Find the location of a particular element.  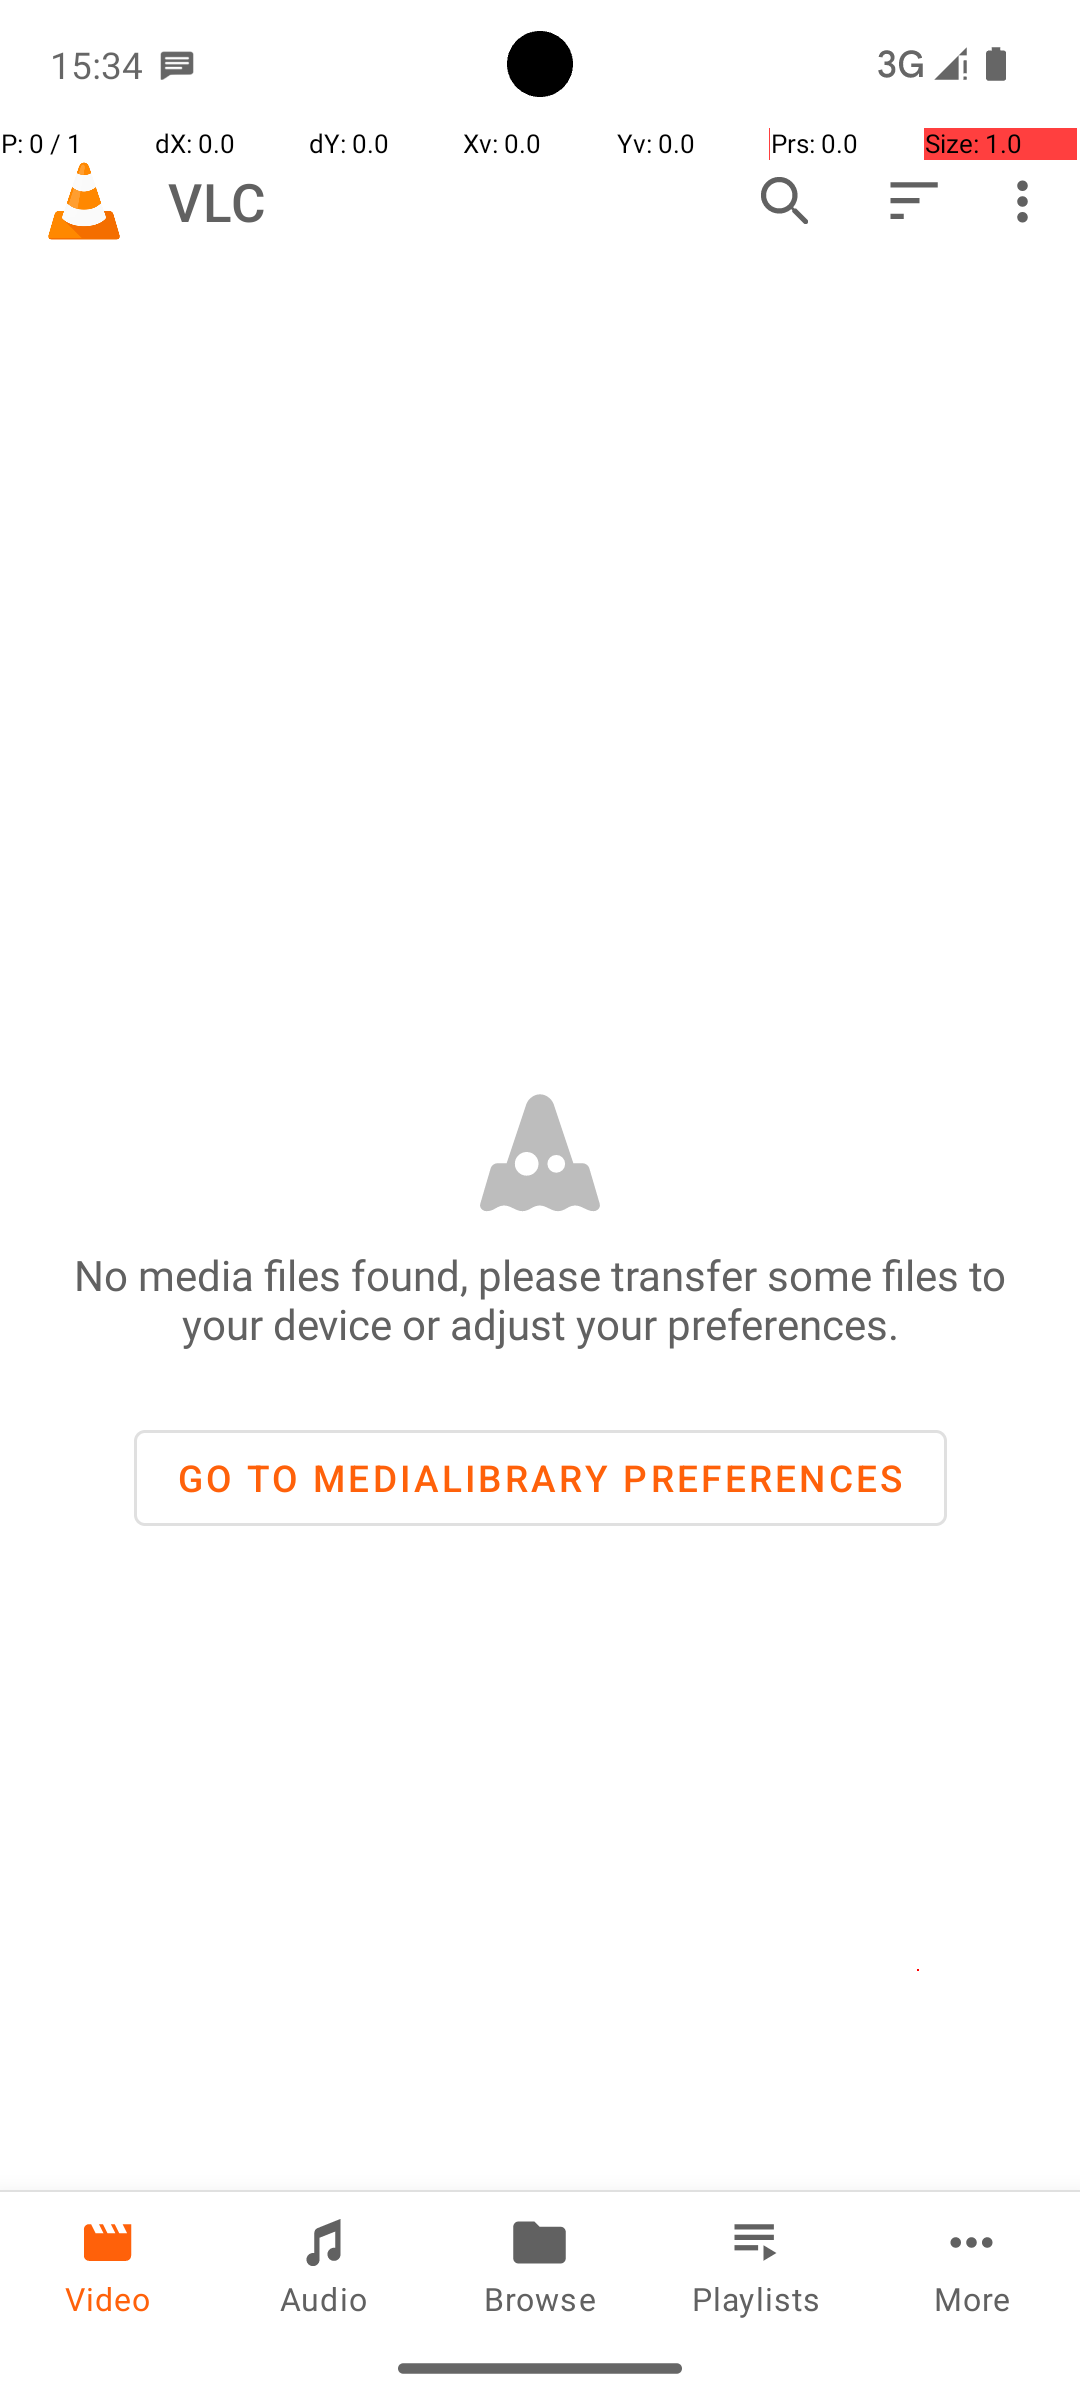

Video is located at coordinates (108, 2264).